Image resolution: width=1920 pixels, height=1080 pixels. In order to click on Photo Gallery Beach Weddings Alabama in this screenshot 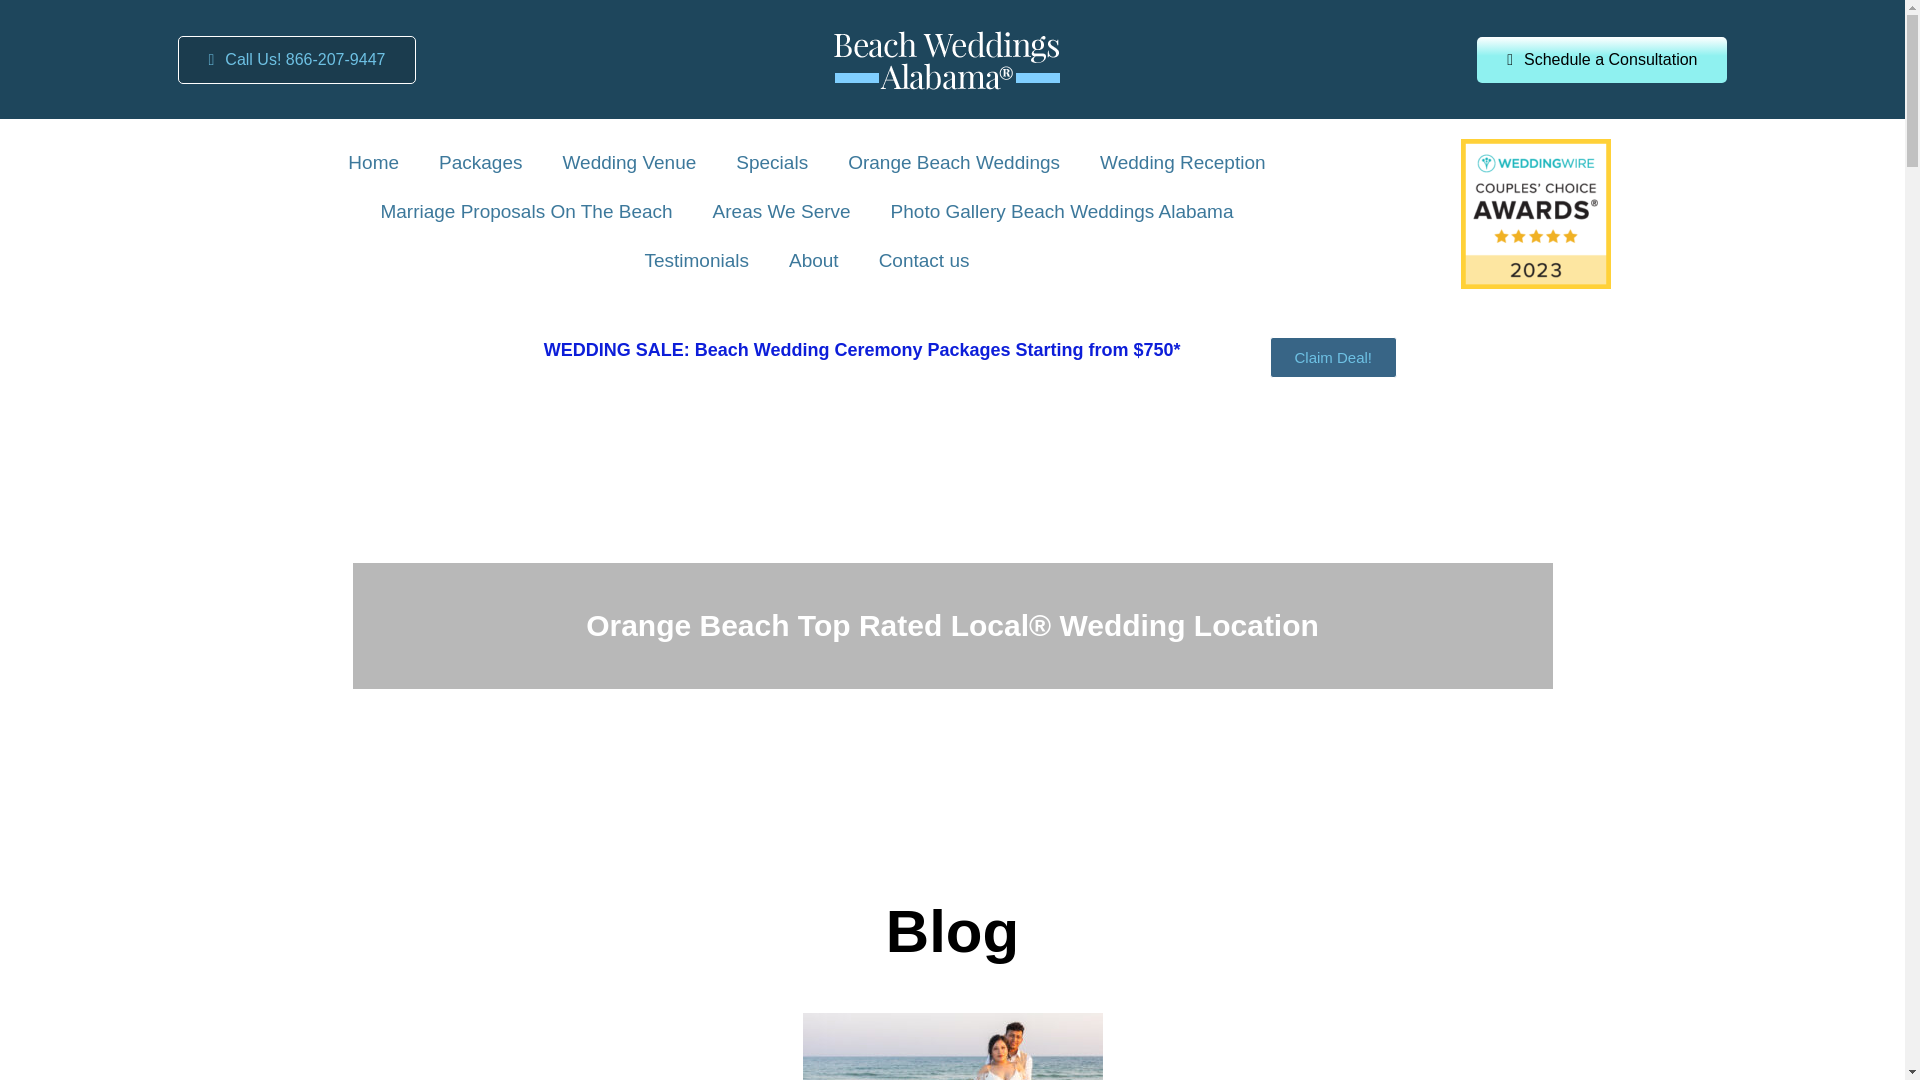, I will do `click(1062, 212)`.